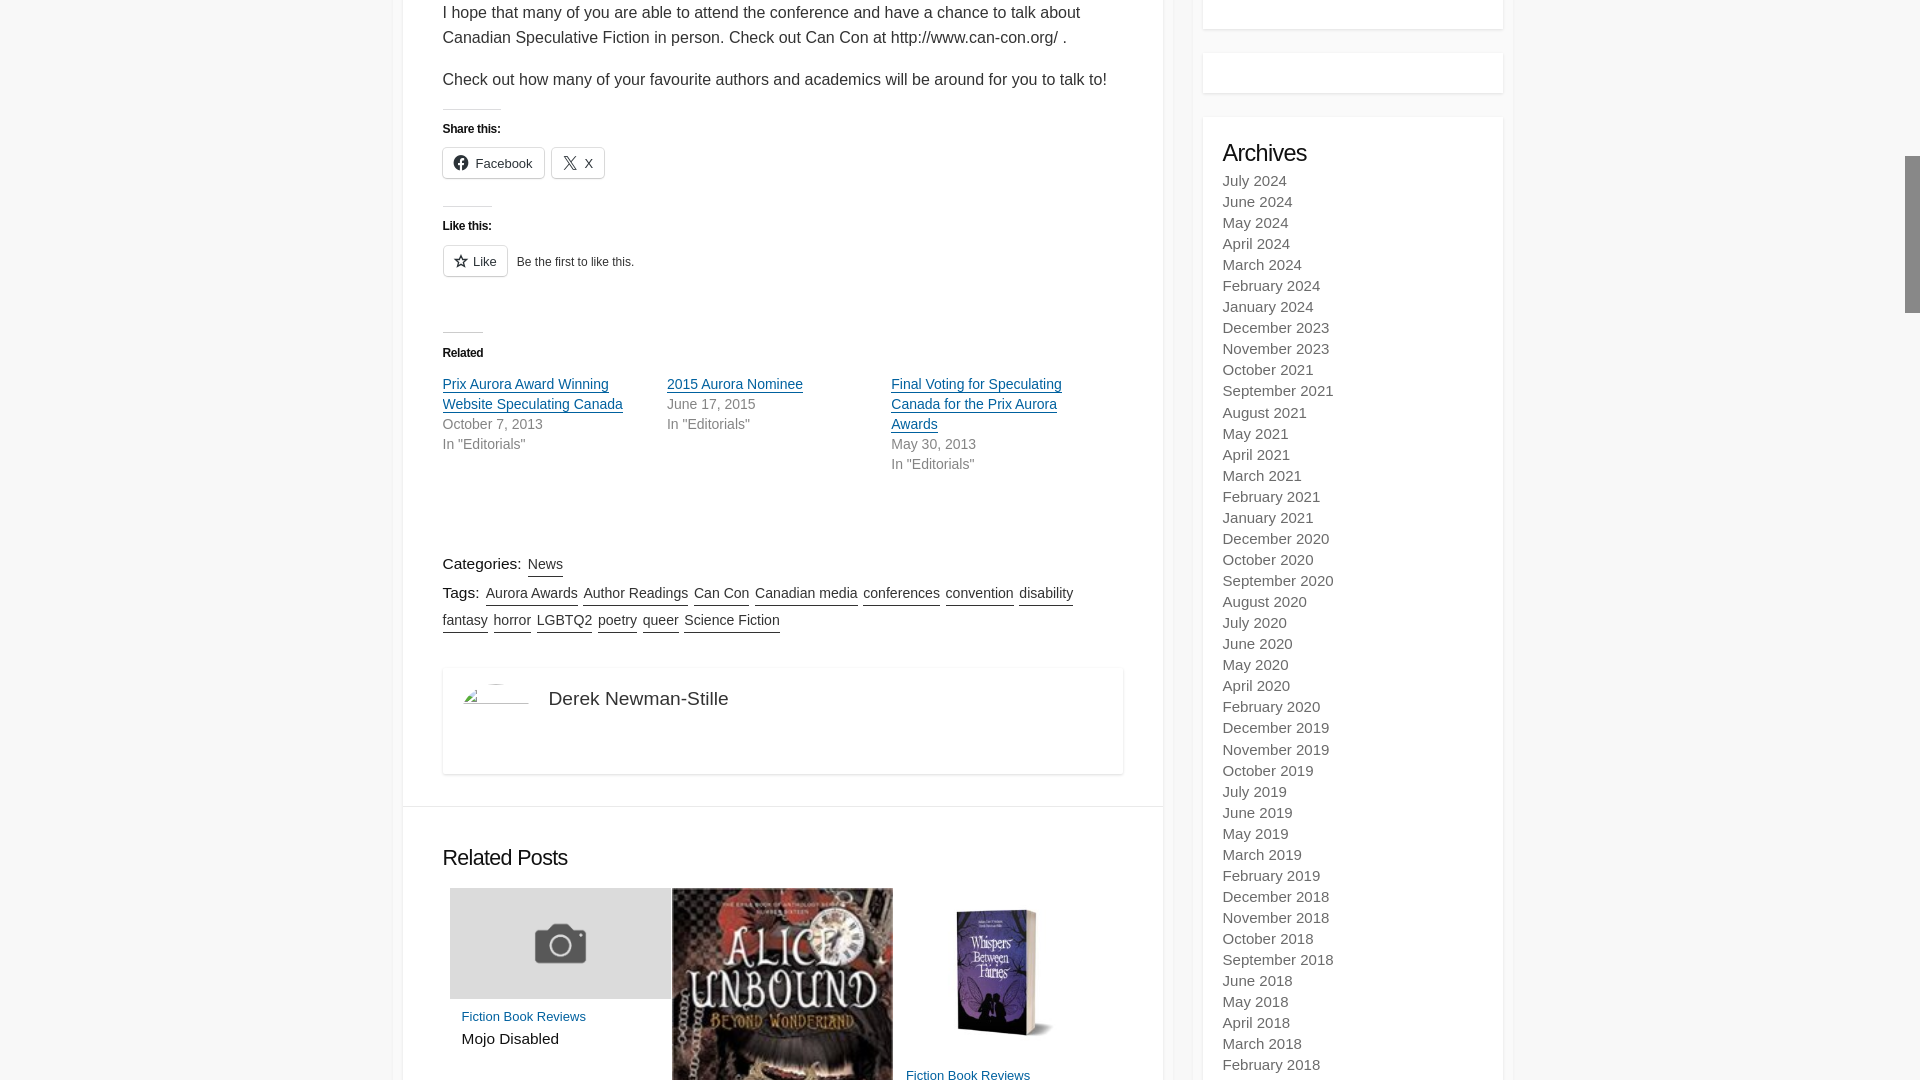  I want to click on Click to share on X, so click(578, 162).